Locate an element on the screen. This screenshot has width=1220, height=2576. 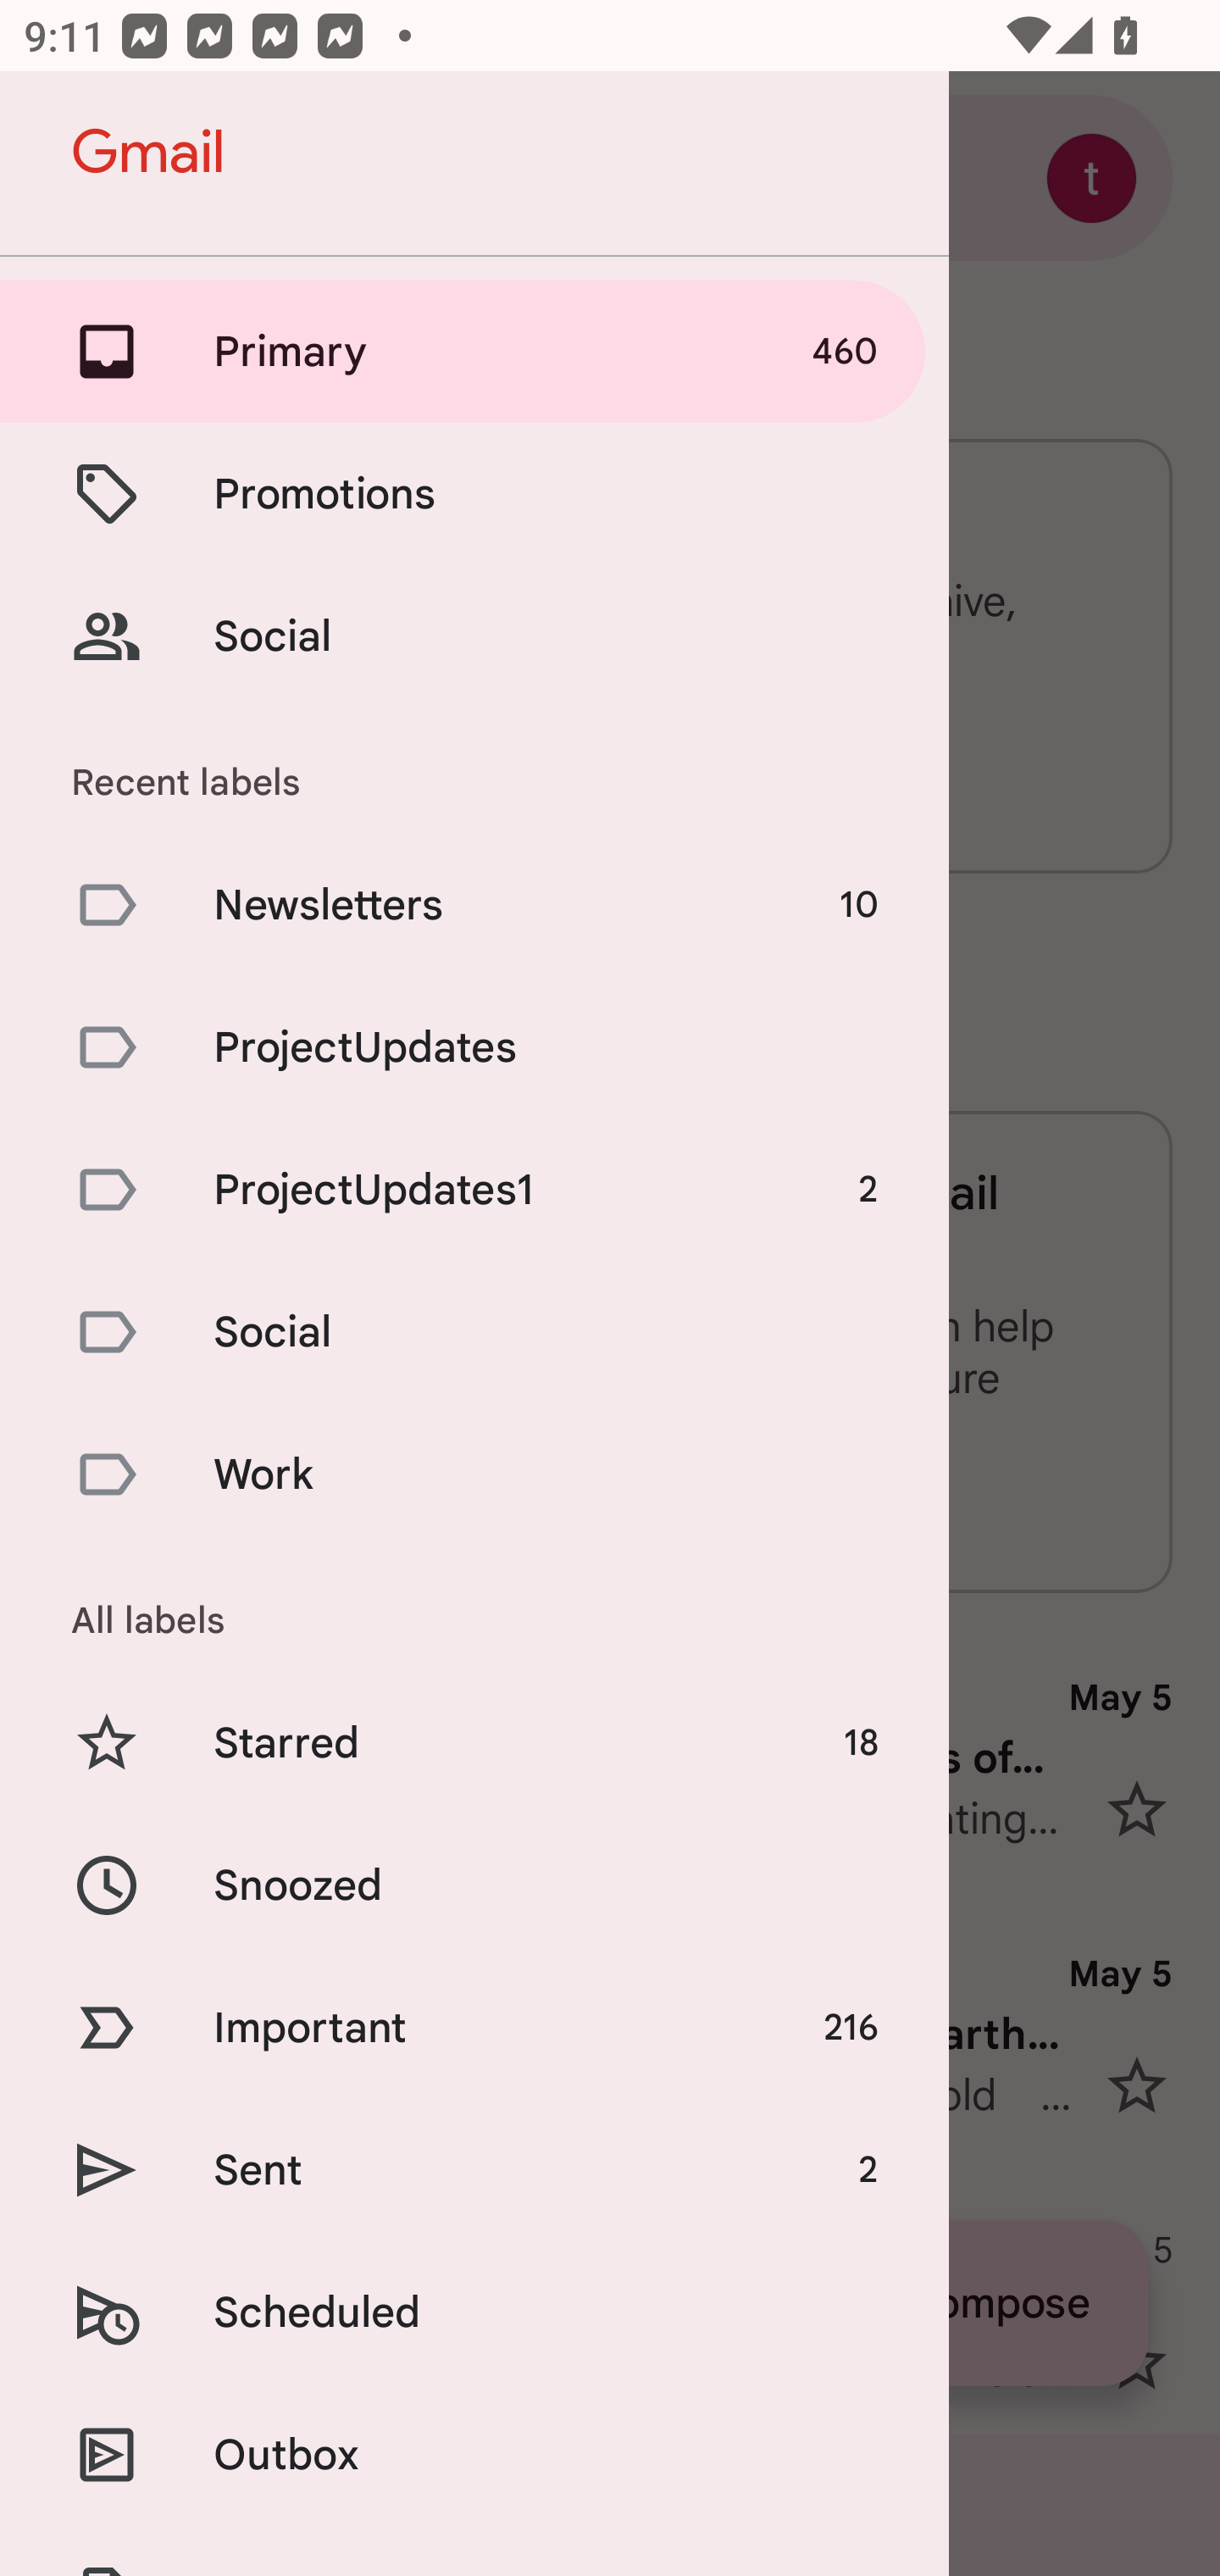
Primary 460 is located at coordinates (474, 351).